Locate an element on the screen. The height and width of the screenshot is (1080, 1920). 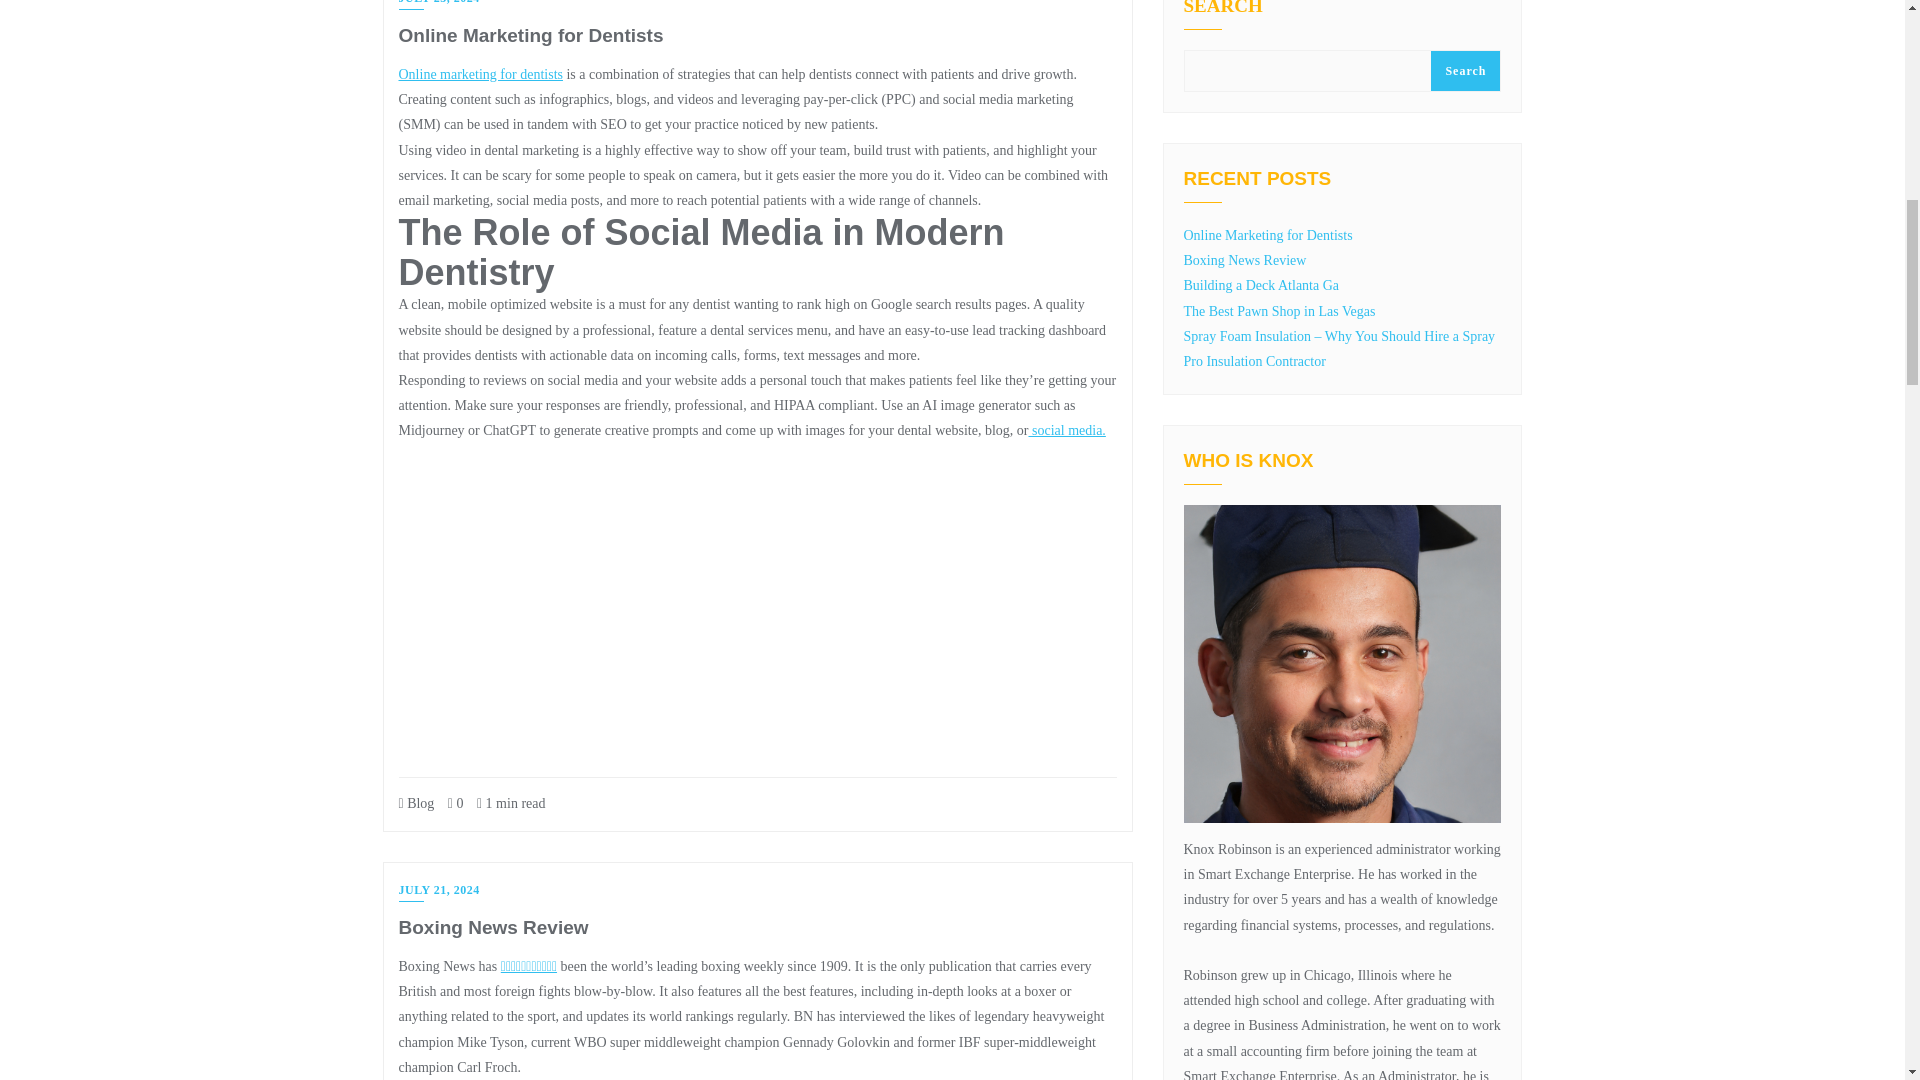
Boxing News Review is located at coordinates (492, 927).